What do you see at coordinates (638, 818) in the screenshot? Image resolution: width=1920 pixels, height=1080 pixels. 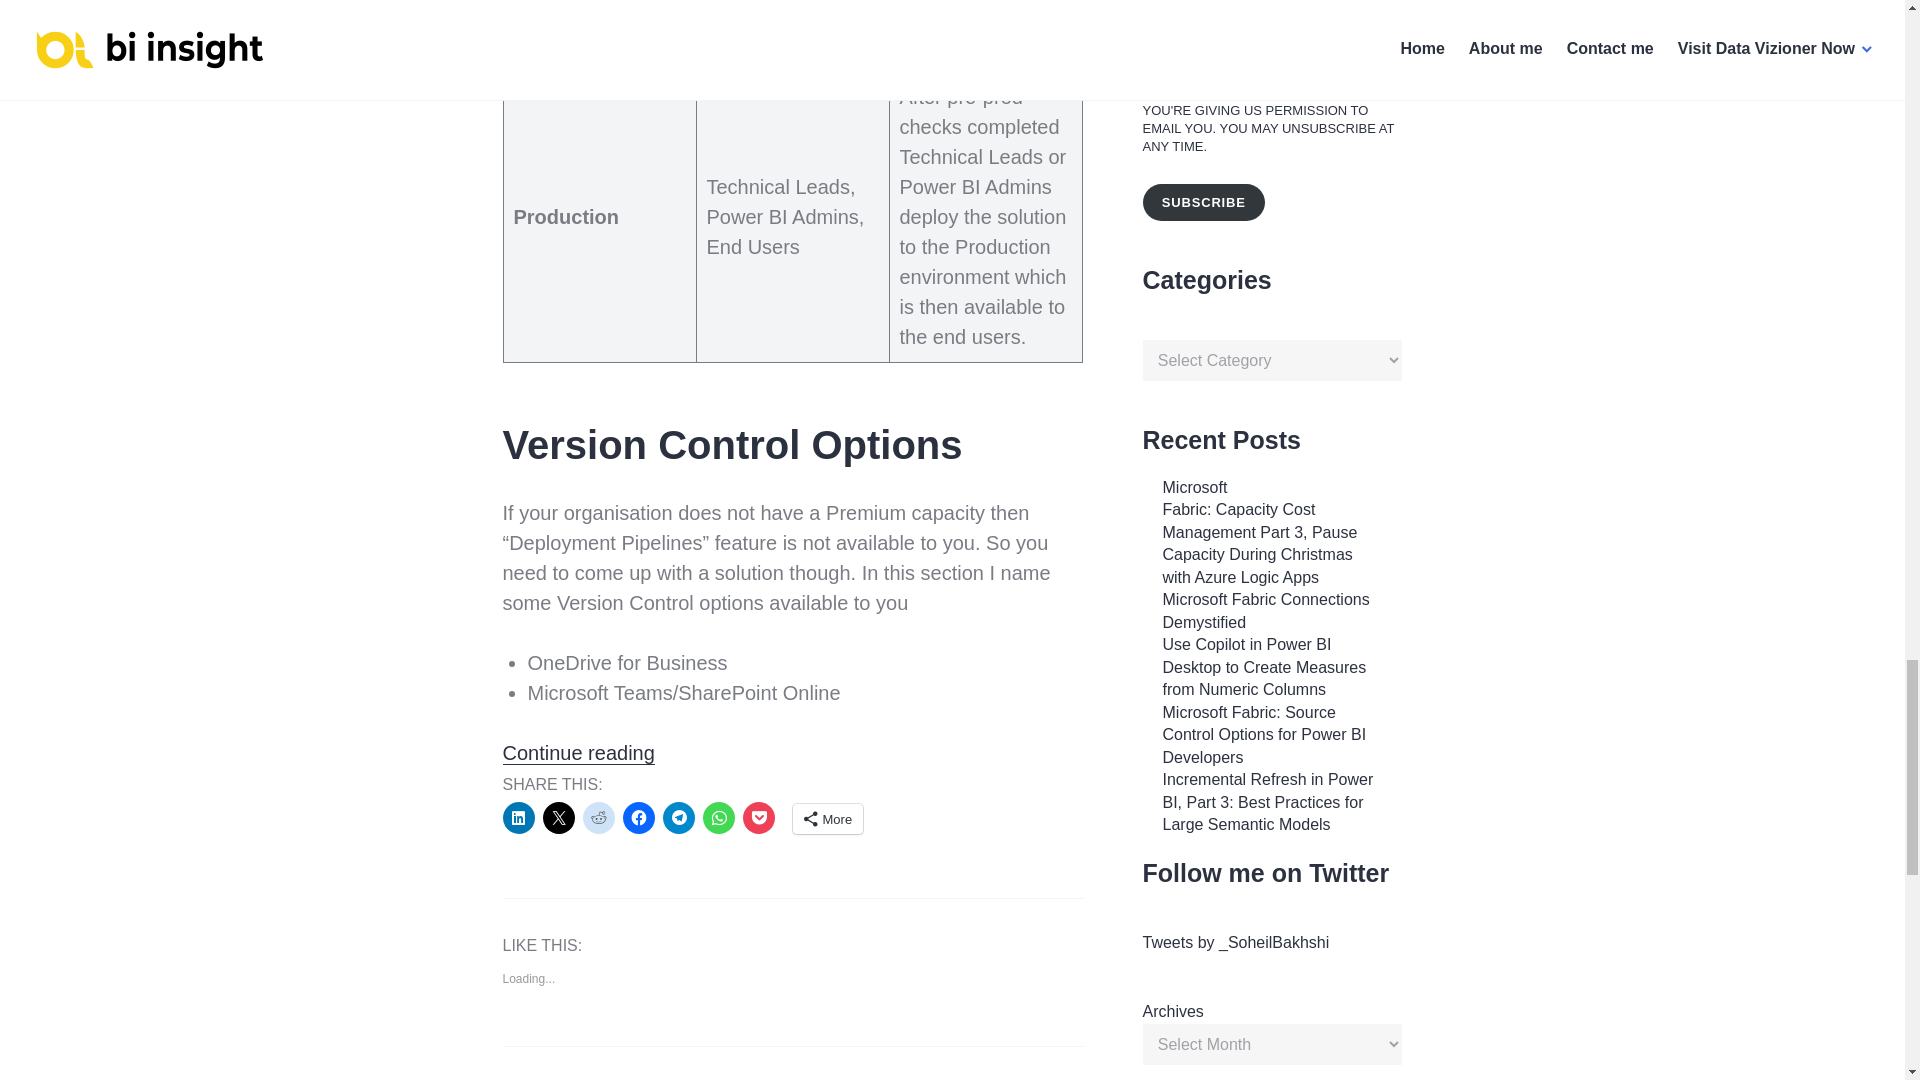 I see `Click to share on Facebook` at bounding box center [638, 818].